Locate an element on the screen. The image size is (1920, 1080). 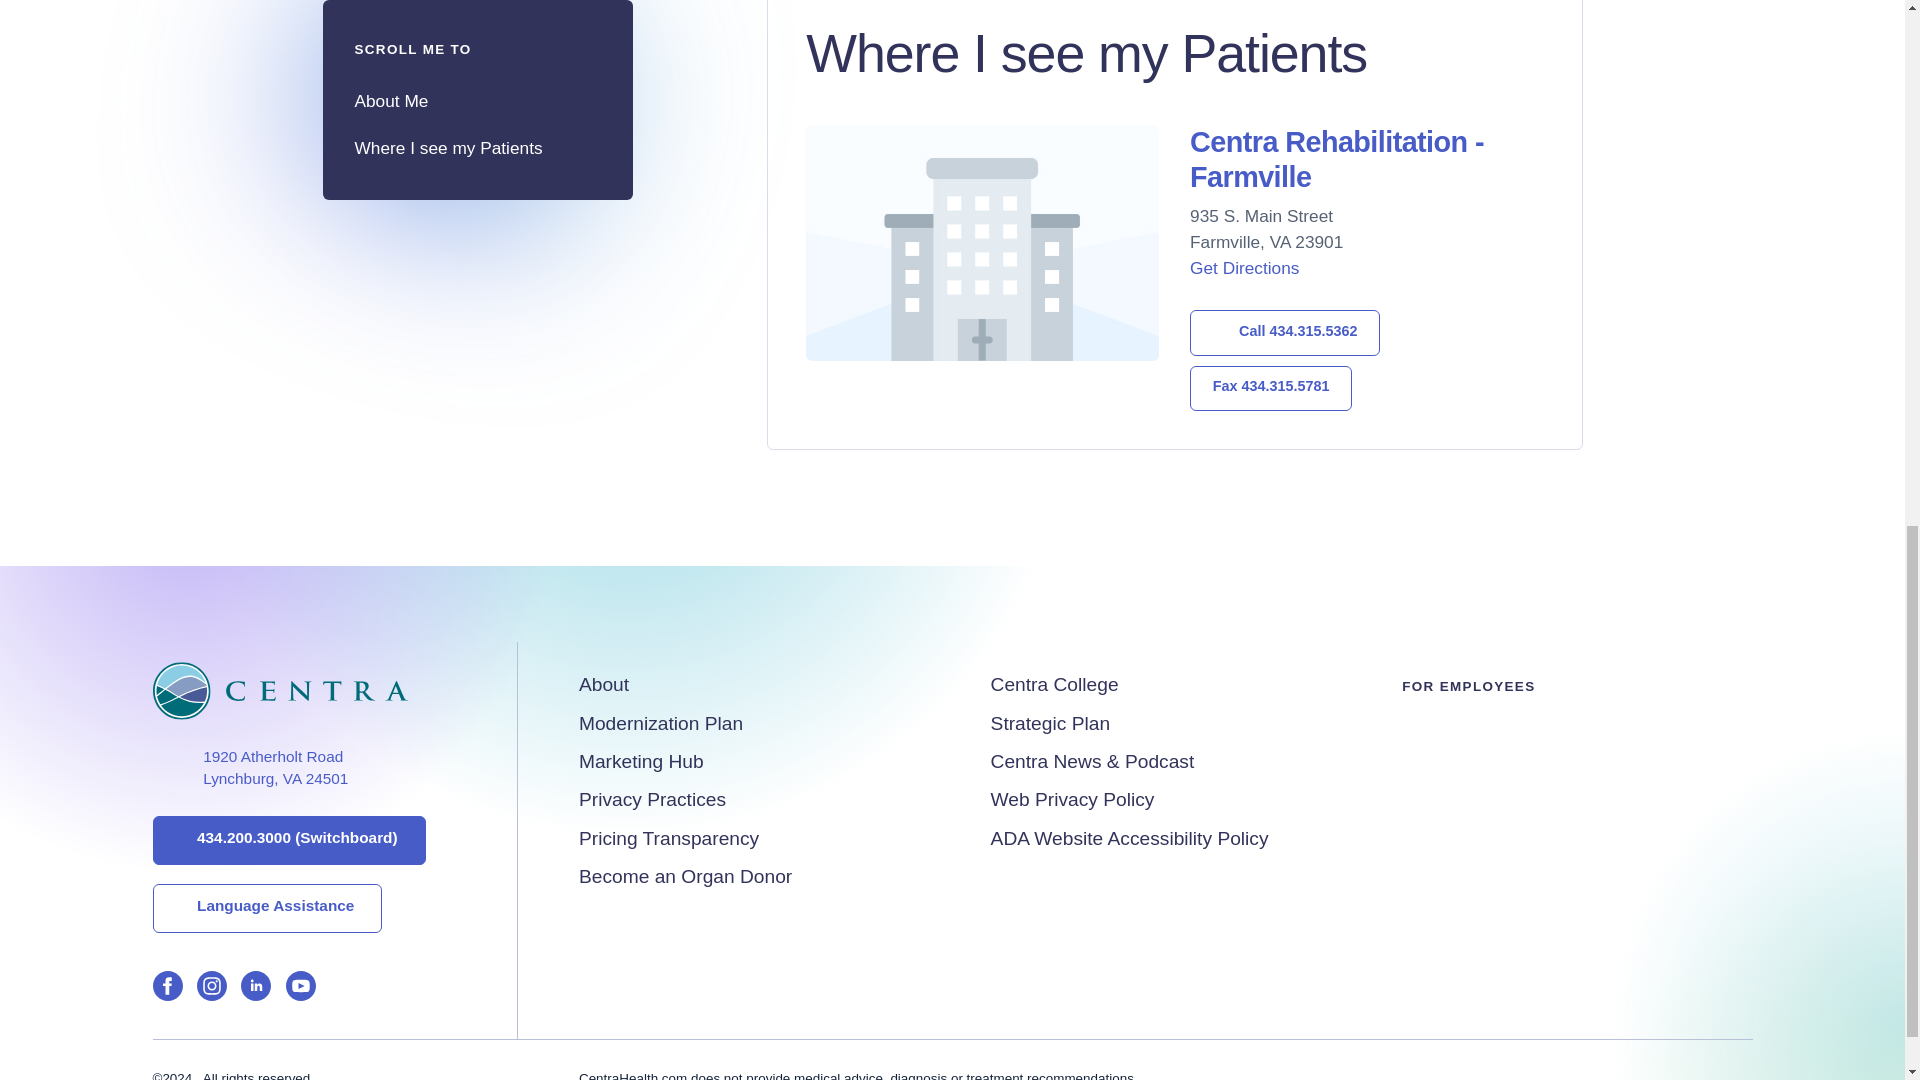
Strategic Plan is located at coordinates (1050, 723).